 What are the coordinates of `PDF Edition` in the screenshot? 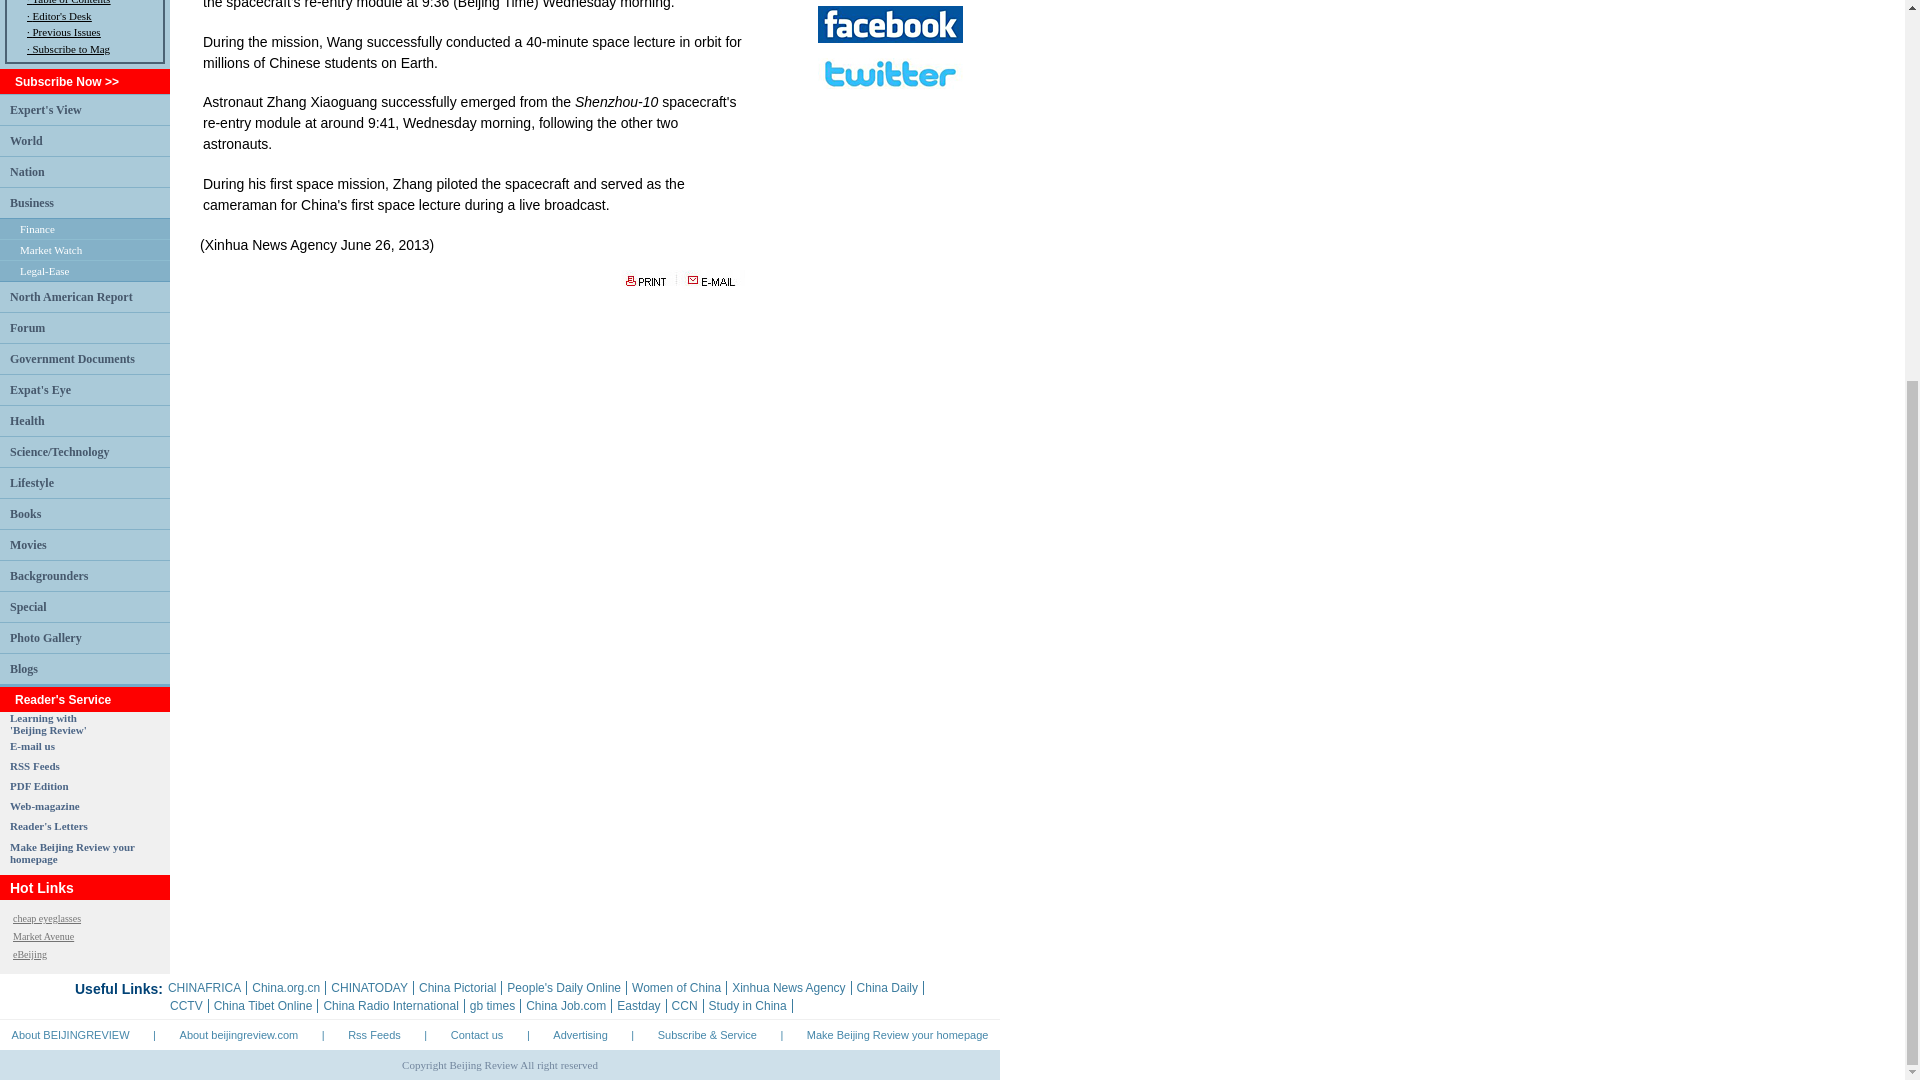 It's located at (39, 785).